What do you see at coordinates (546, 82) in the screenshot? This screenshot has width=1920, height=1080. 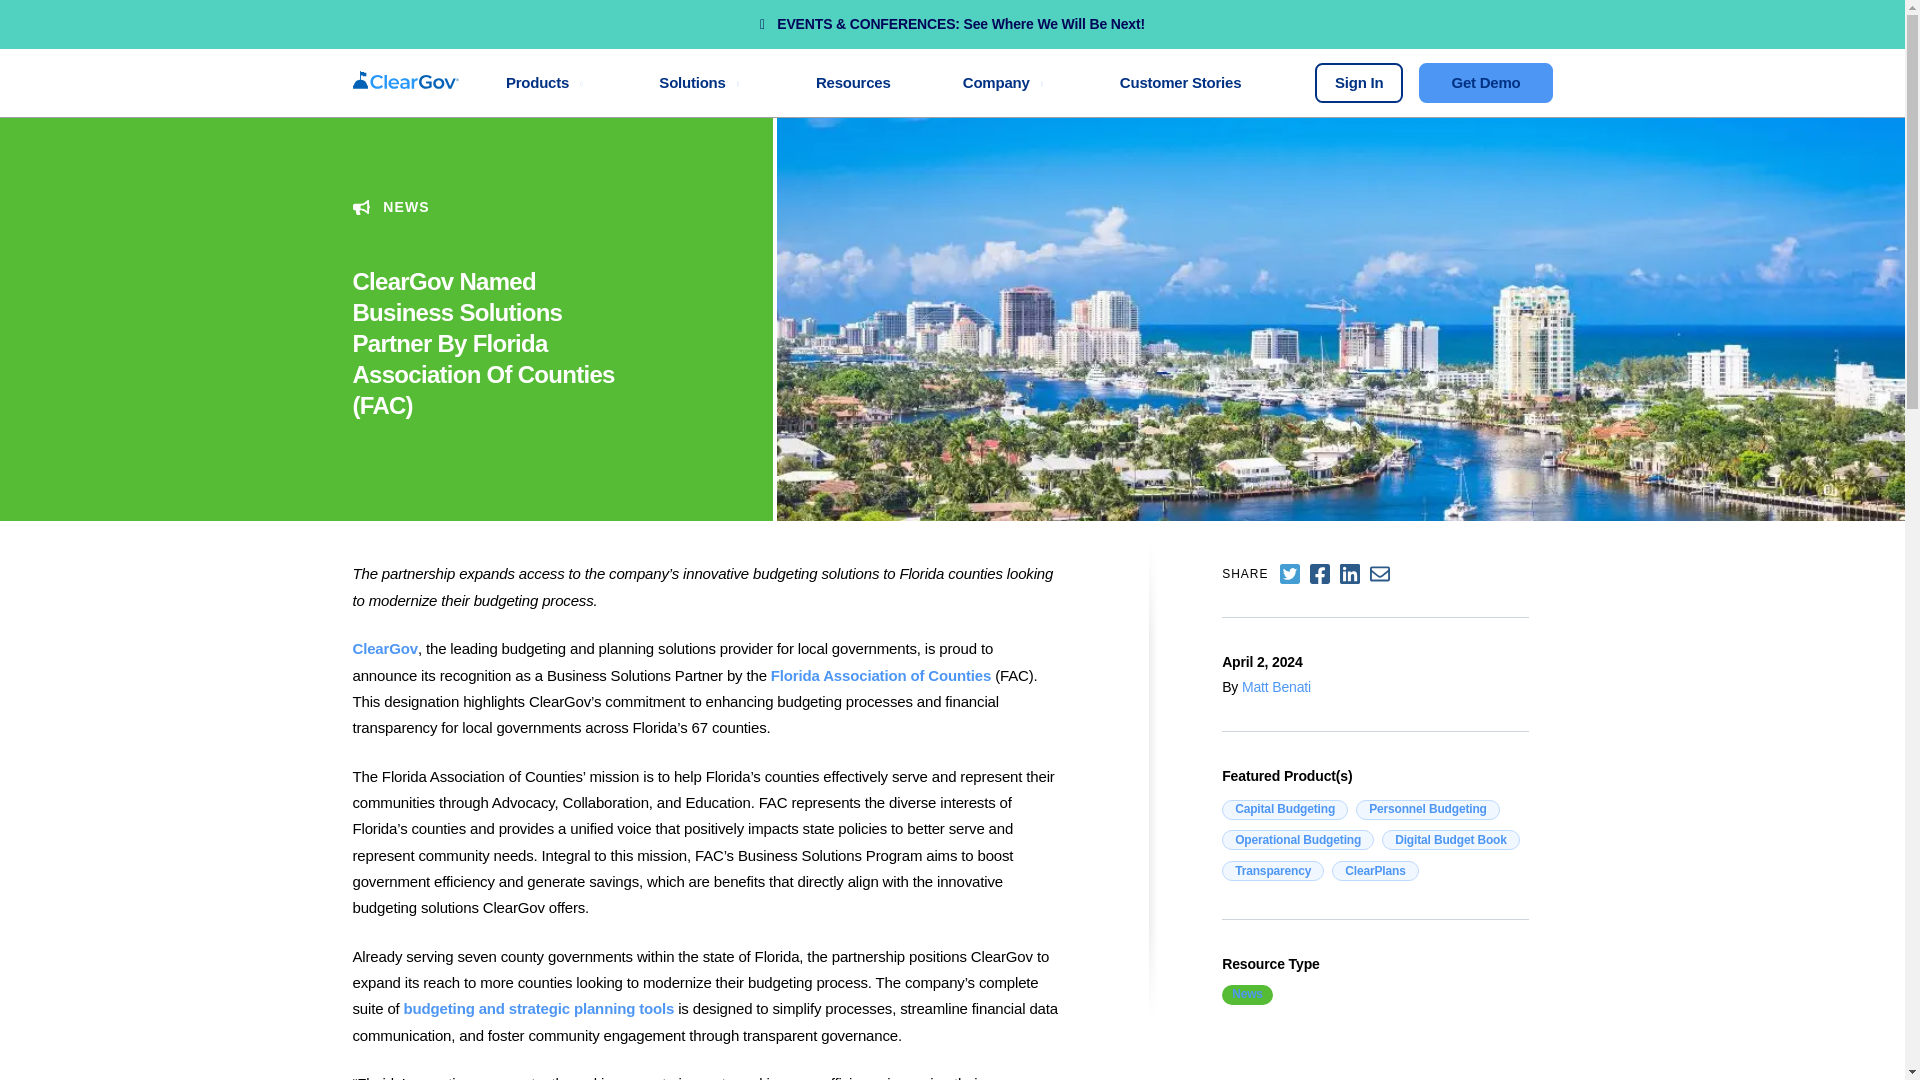 I see `Products` at bounding box center [546, 82].